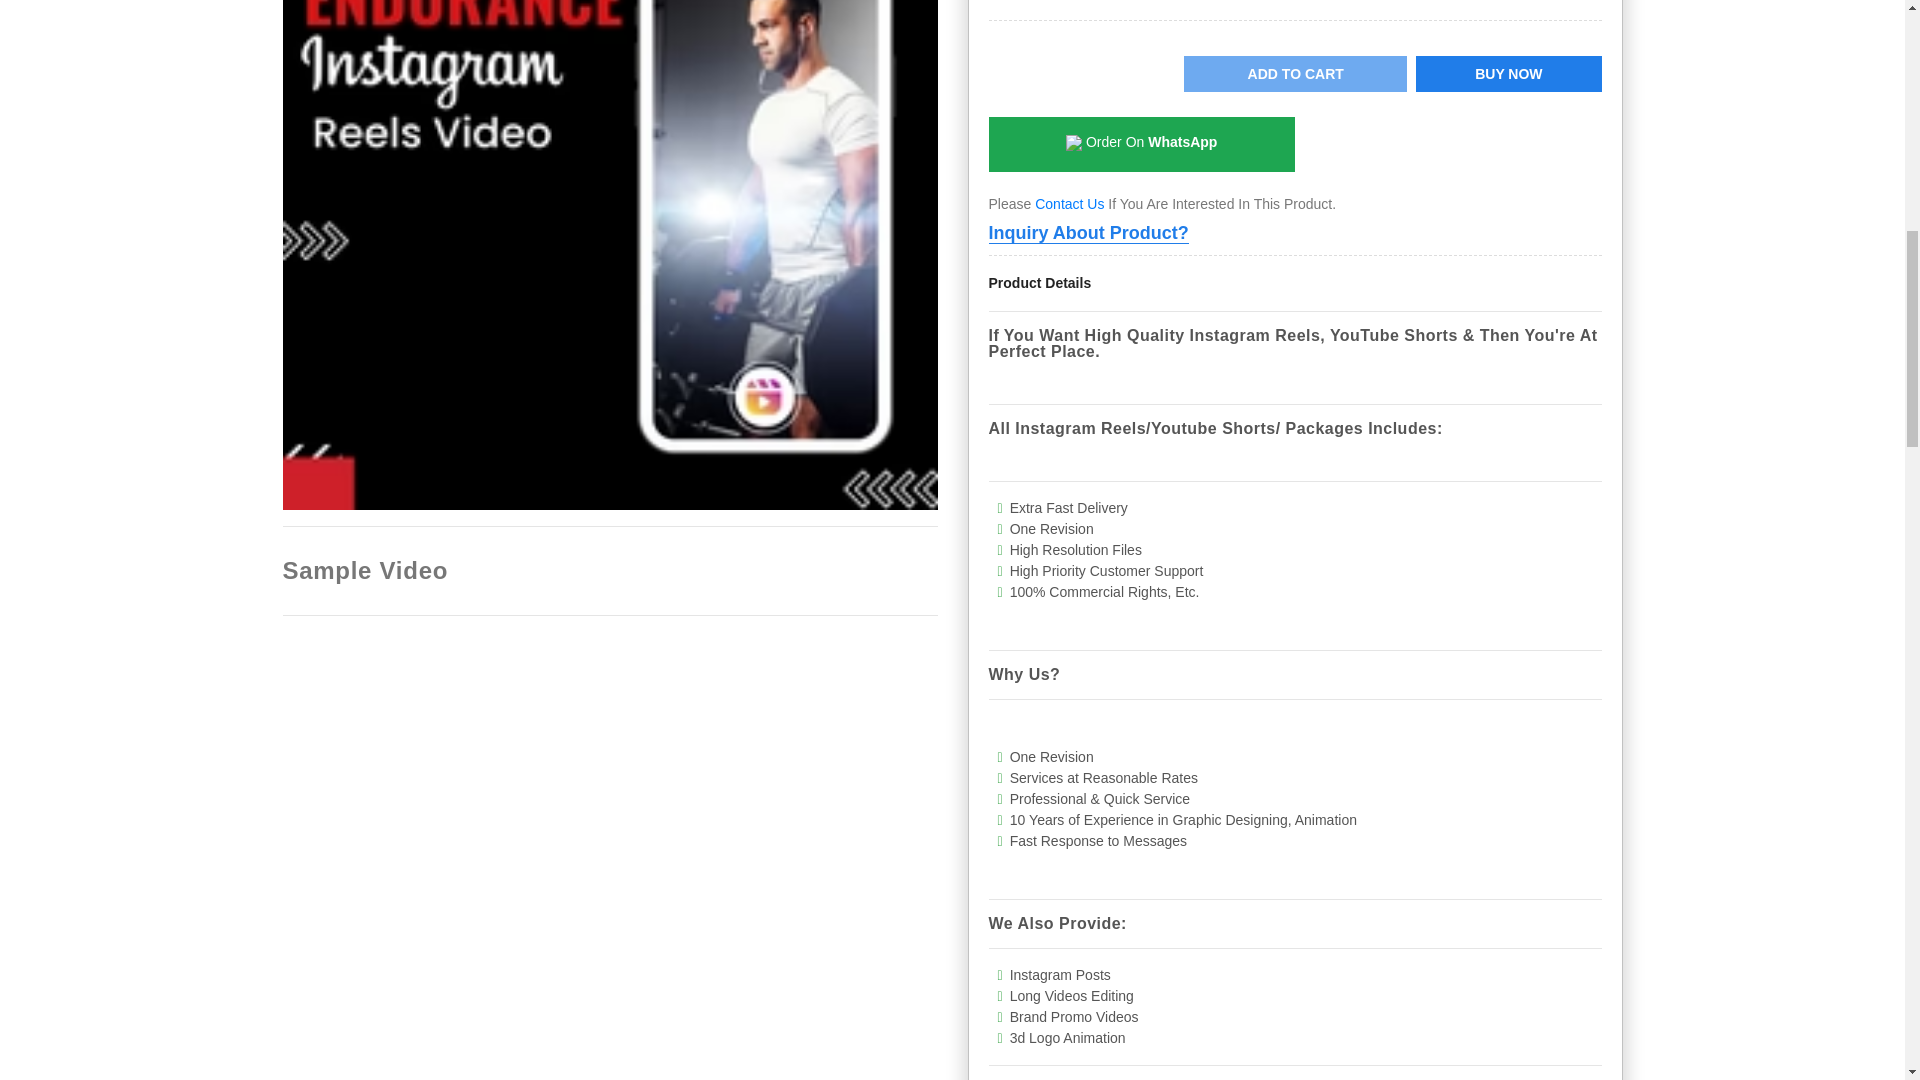 The height and width of the screenshot is (1080, 1920). Describe the element at coordinates (1141, 144) in the screenshot. I see `Order On WhatsApp` at that location.